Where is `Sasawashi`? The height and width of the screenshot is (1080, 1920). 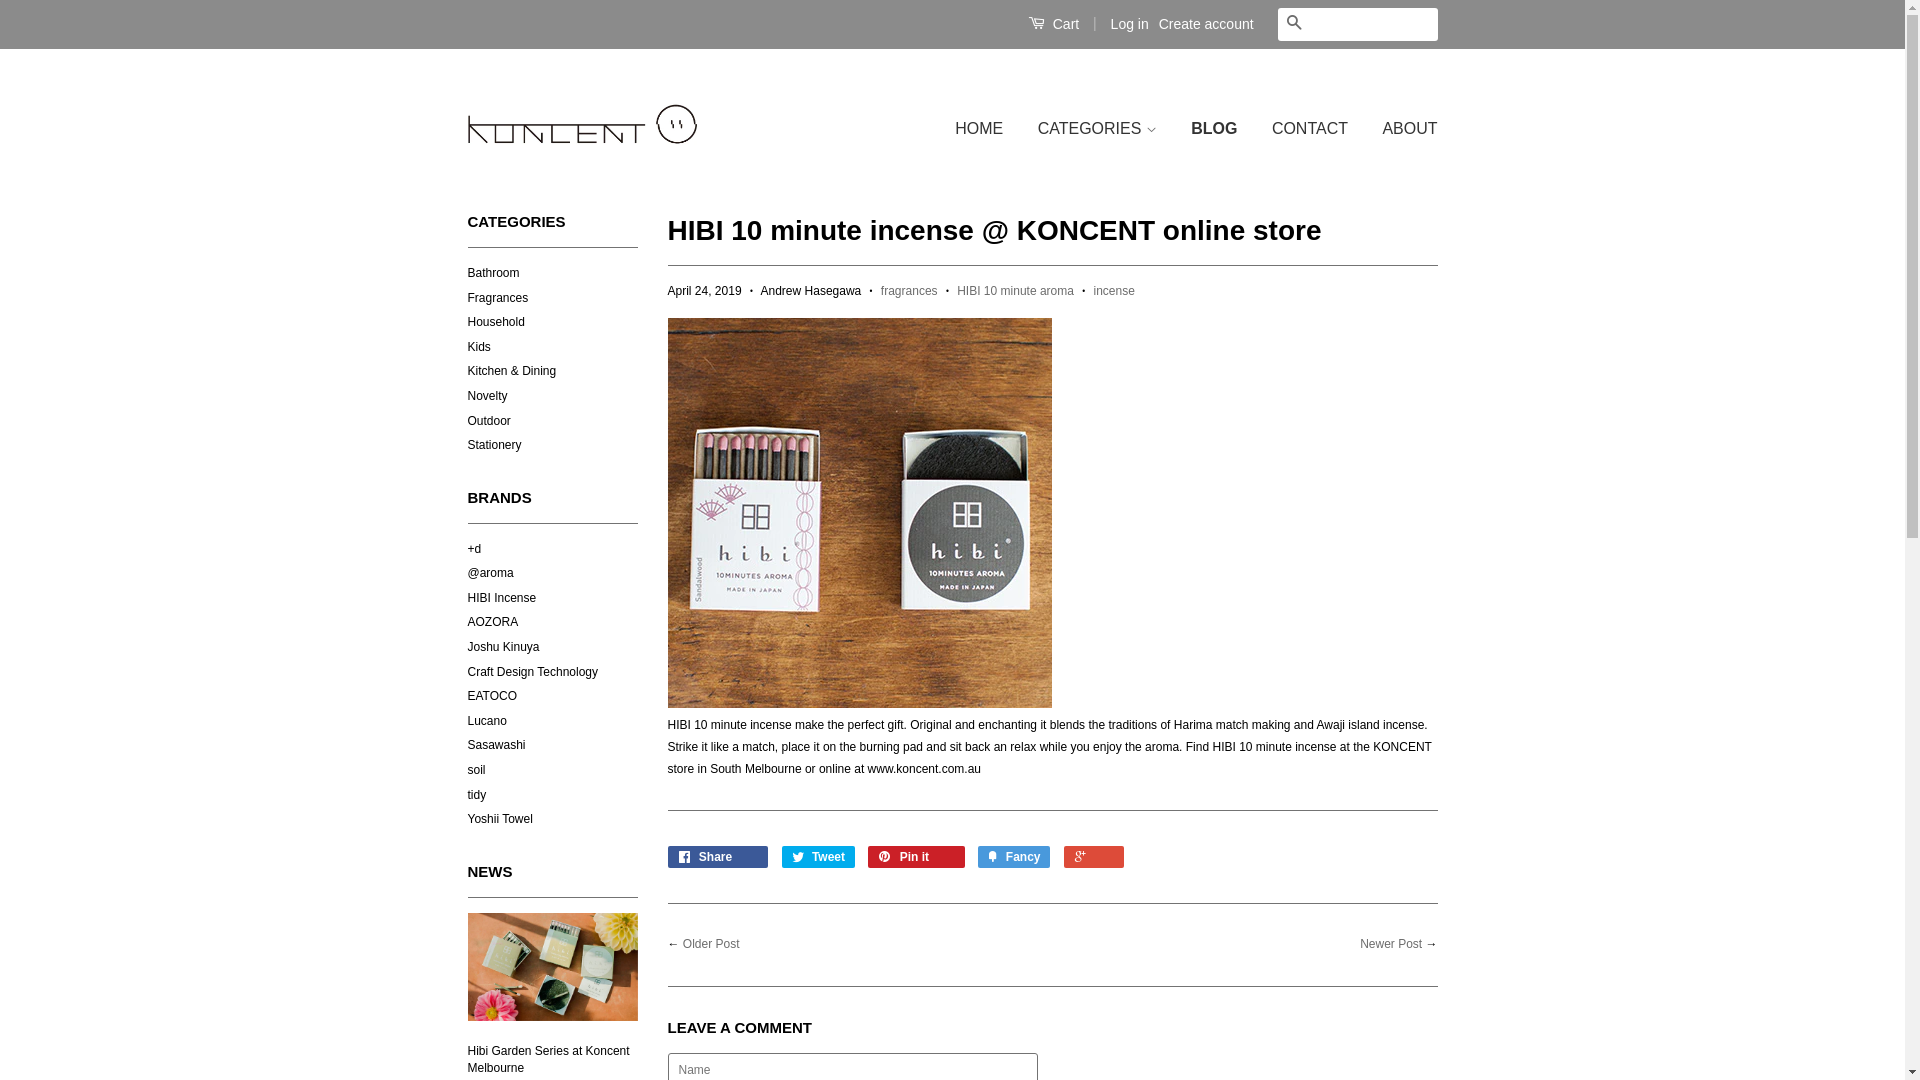
Sasawashi is located at coordinates (497, 745).